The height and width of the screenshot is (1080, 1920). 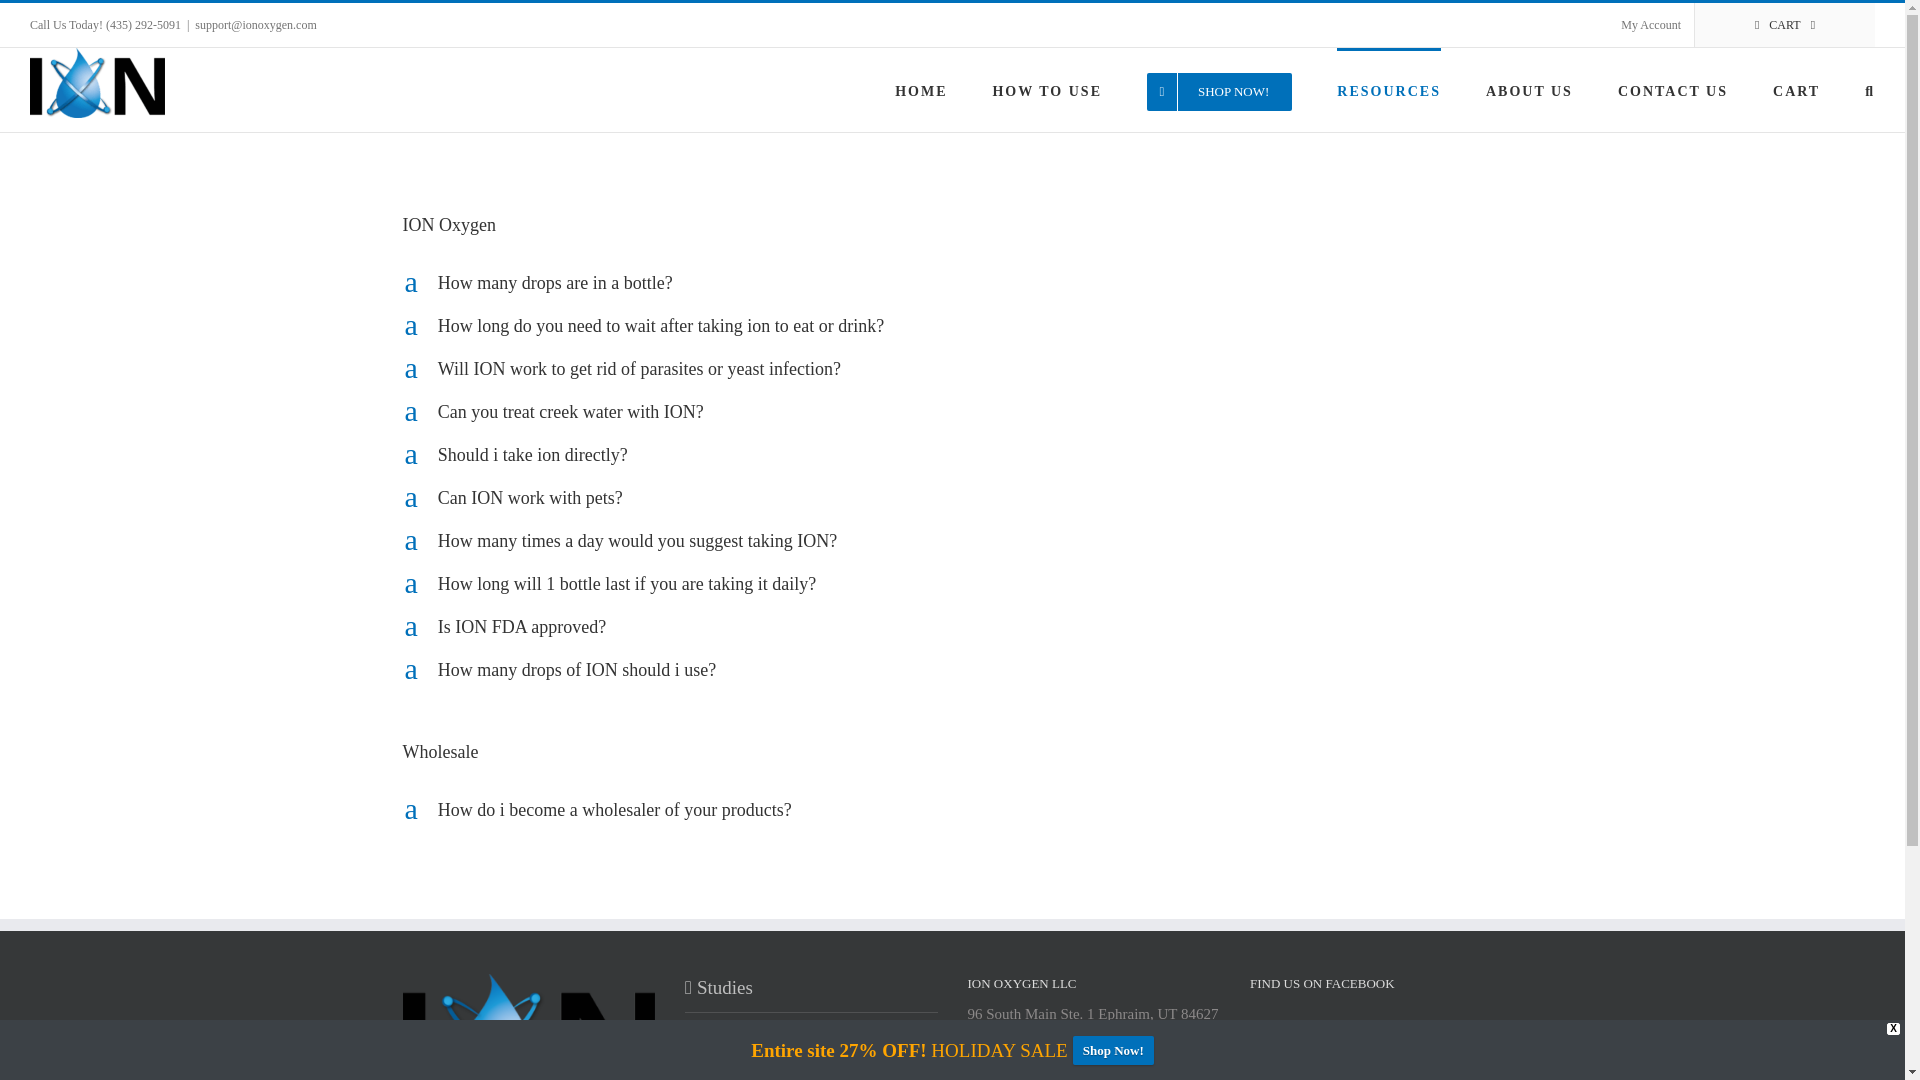 What do you see at coordinates (1388, 89) in the screenshot?
I see `RESOURCES` at bounding box center [1388, 89].